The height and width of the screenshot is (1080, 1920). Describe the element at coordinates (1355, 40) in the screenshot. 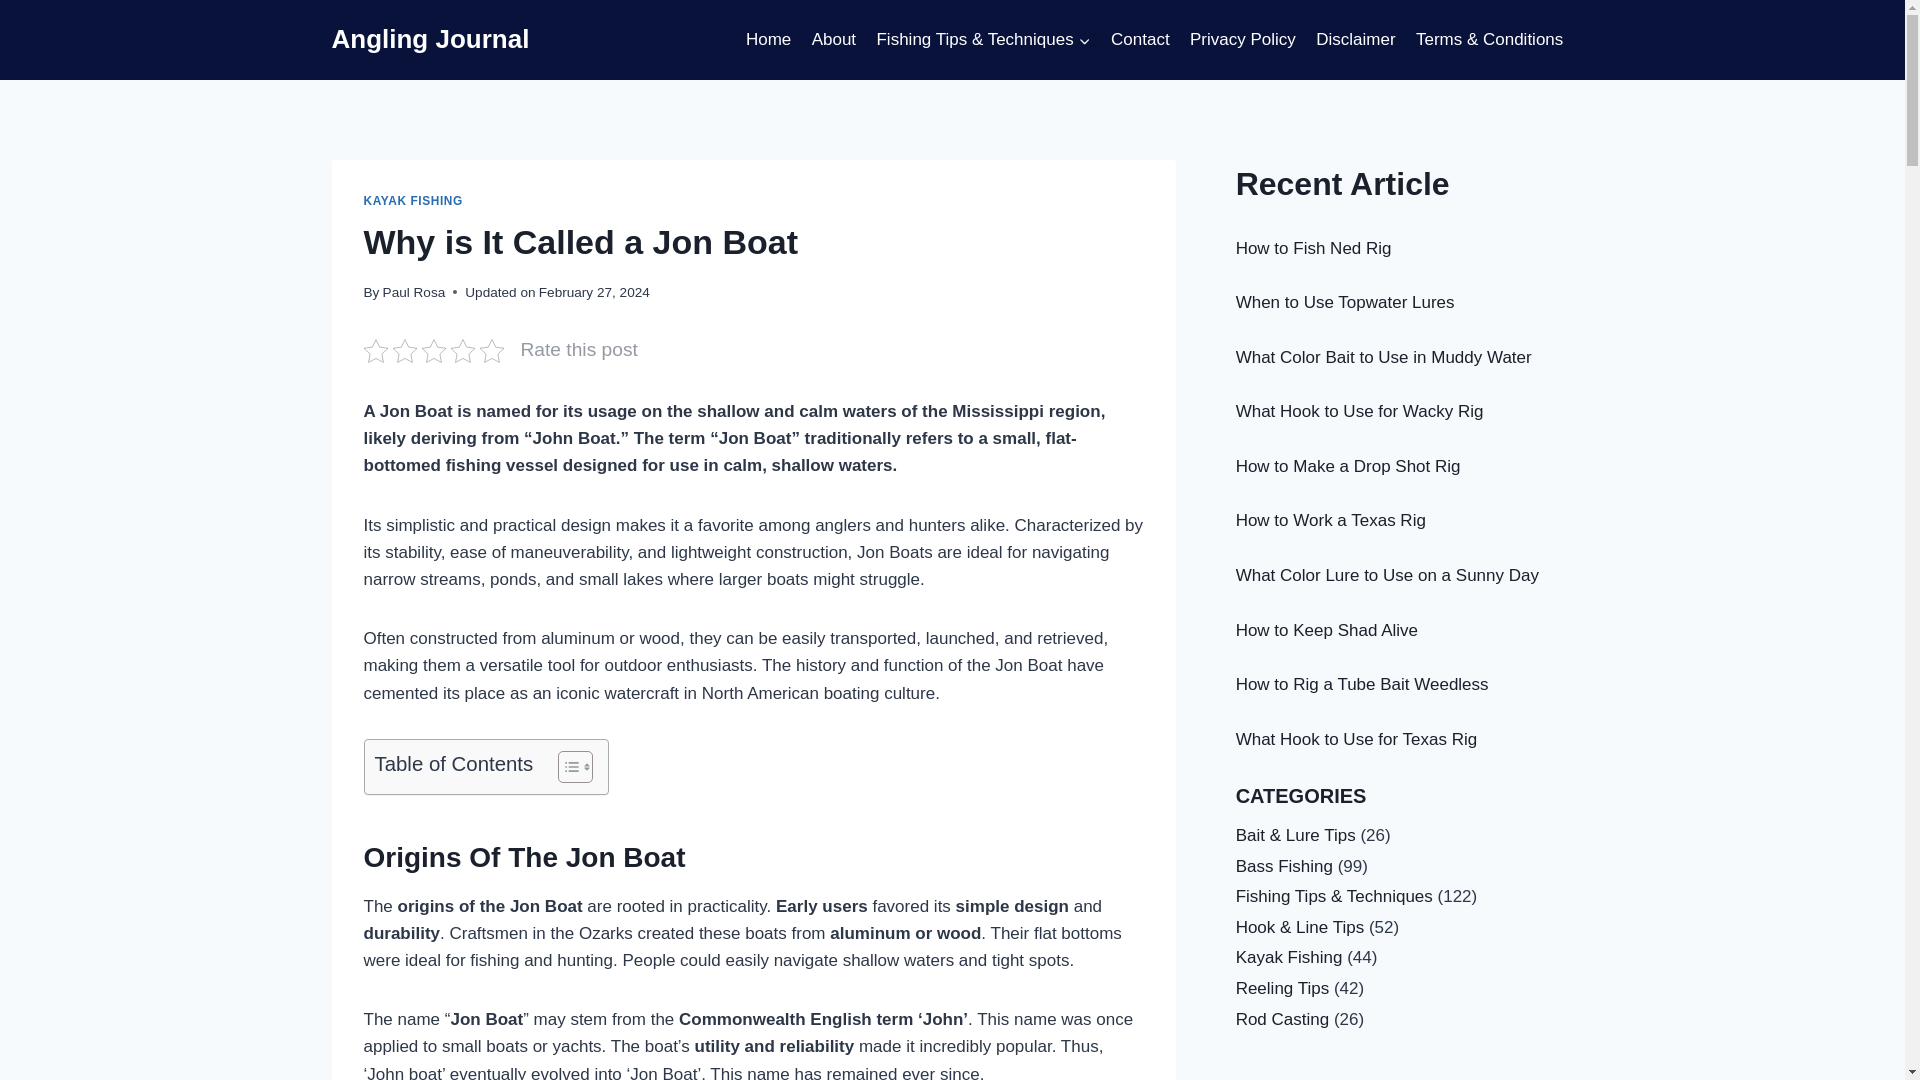

I see `Disclaimer` at that location.